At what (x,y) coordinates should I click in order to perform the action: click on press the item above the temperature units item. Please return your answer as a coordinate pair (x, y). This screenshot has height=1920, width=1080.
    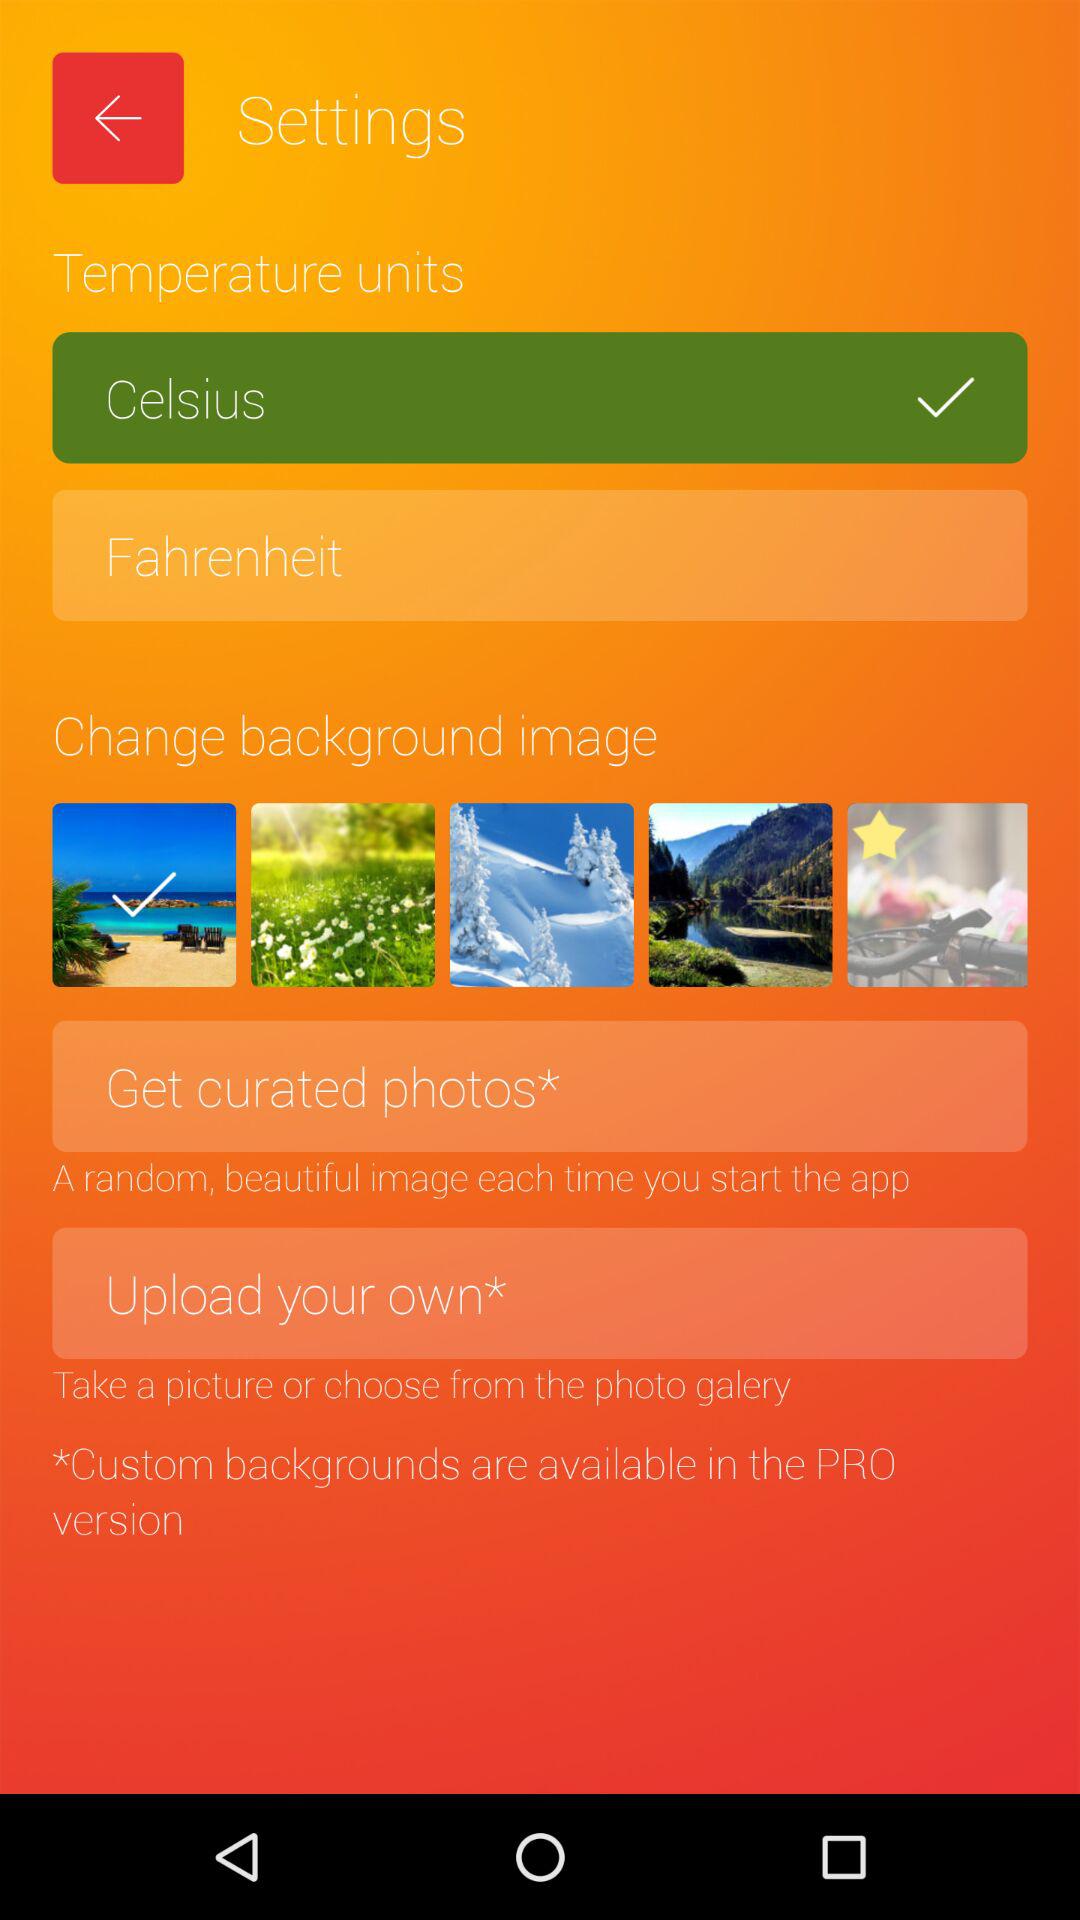
    Looking at the image, I should click on (118, 118).